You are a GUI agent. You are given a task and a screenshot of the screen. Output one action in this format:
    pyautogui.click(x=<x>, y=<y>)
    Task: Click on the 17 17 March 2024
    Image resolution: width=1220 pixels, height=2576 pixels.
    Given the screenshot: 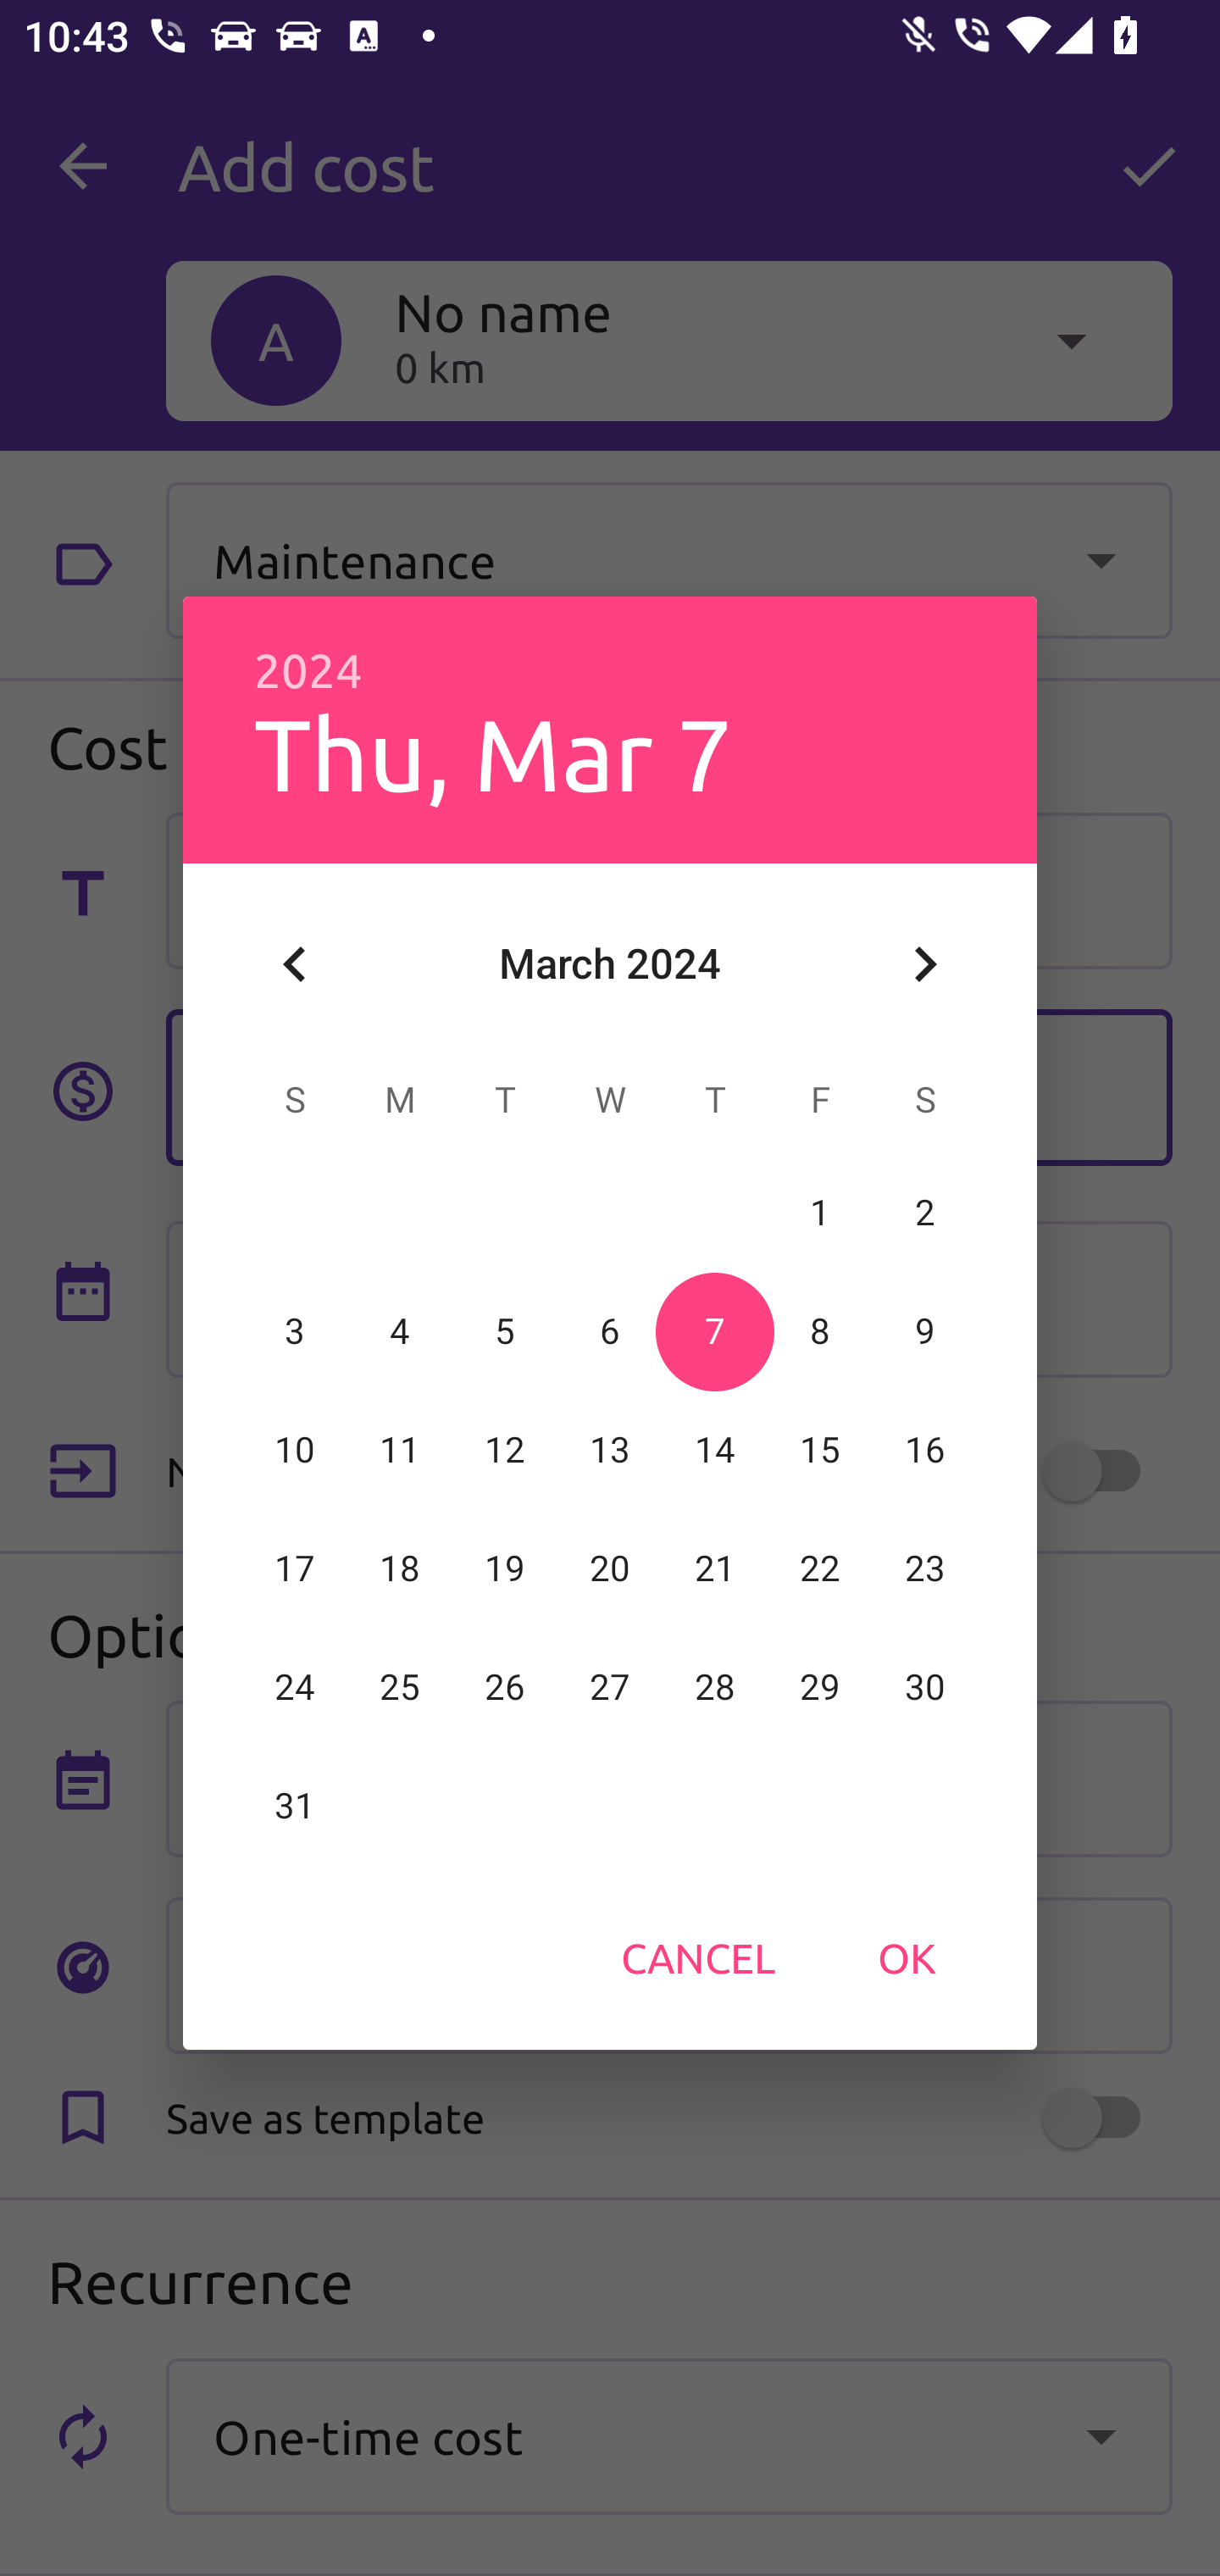 What is the action you would take?
    pyautogui.click(x=295, y=1568)
    